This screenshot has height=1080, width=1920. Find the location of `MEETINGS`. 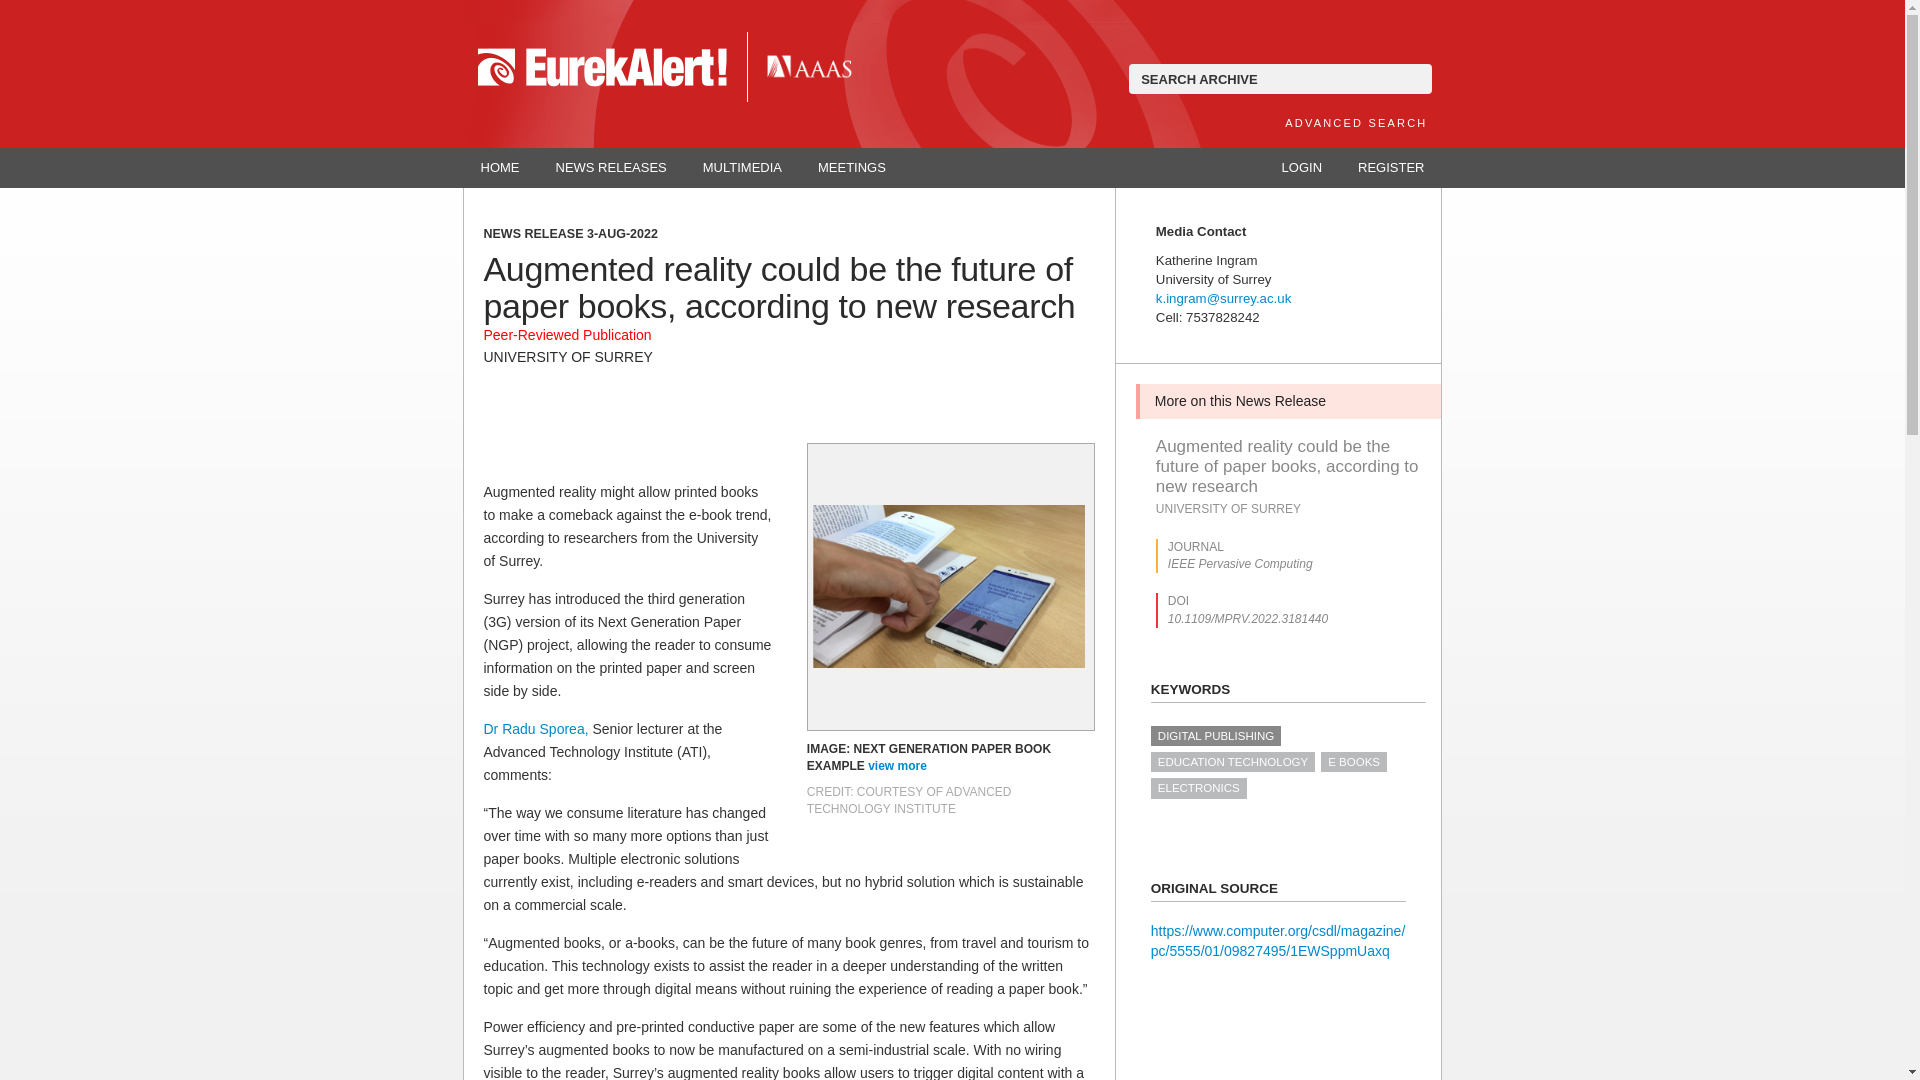

MEETINGS is located at coordinates (852, 168).